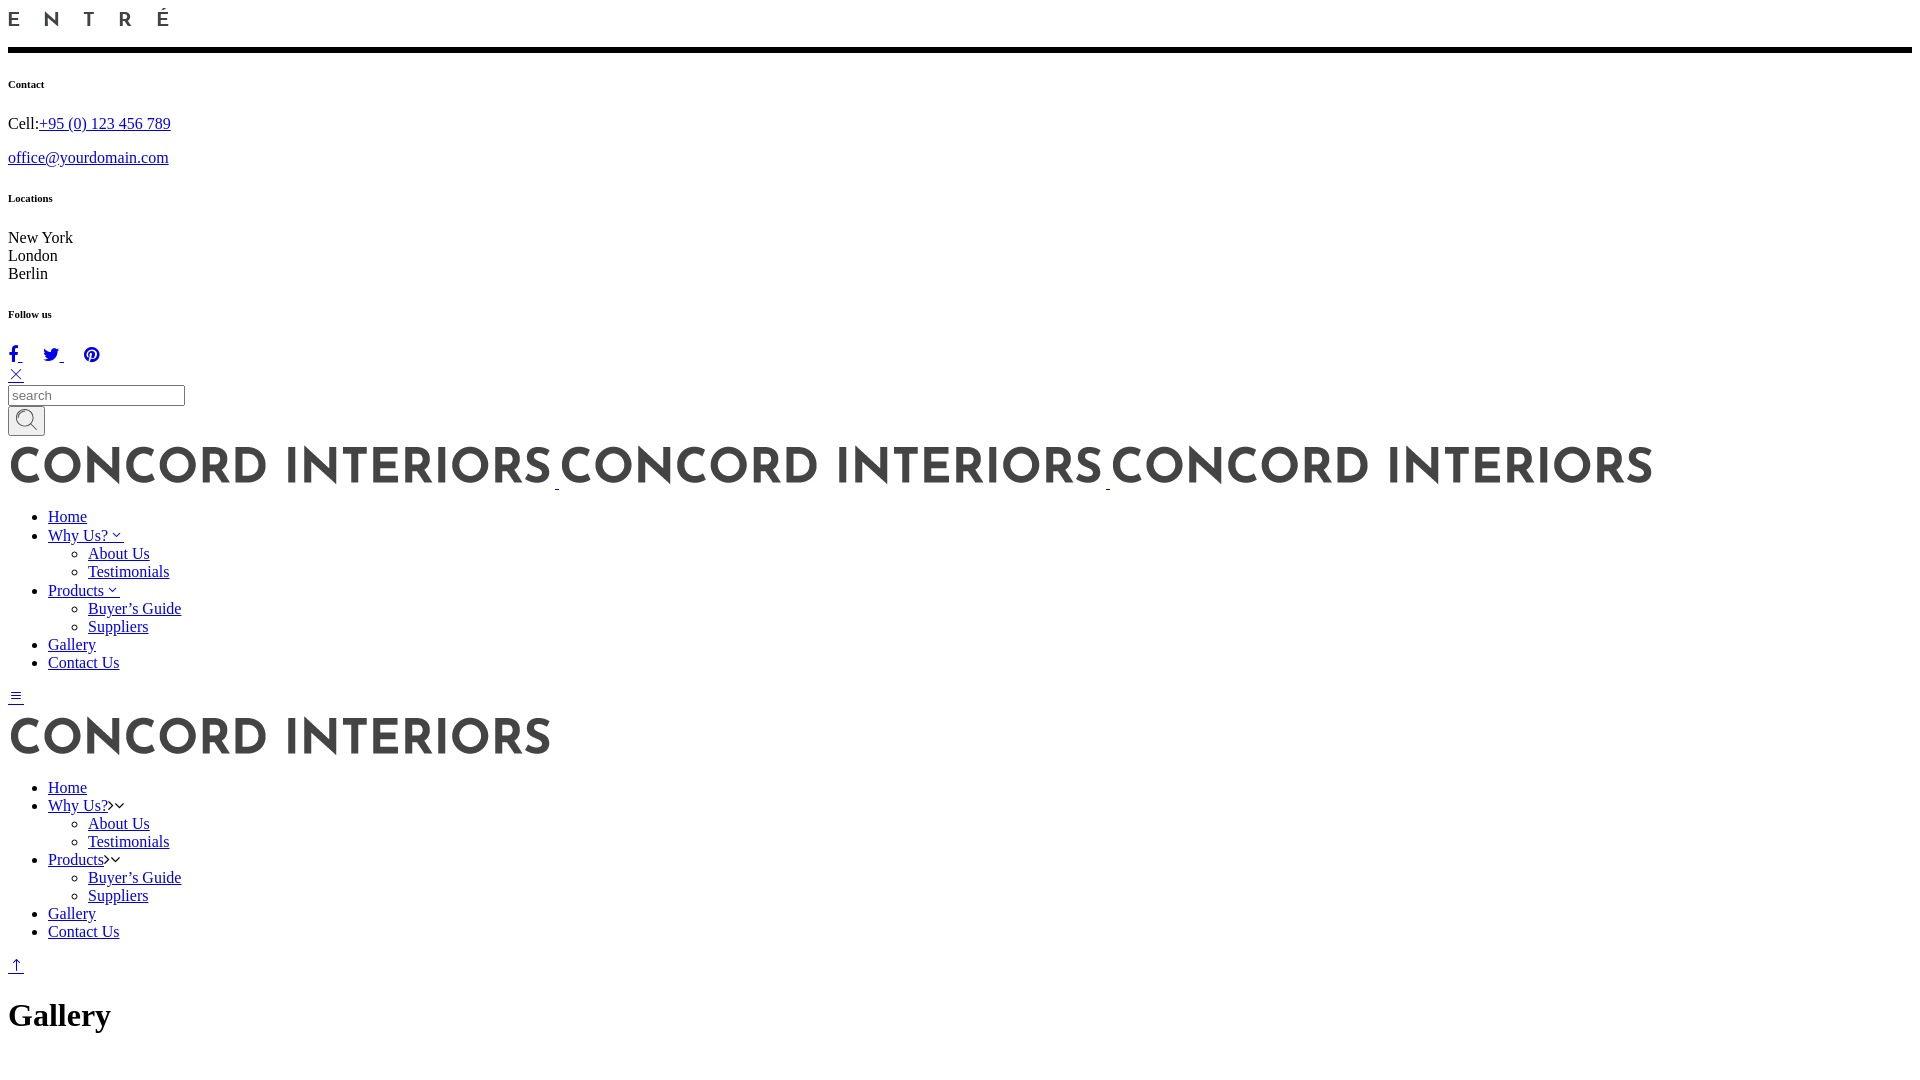  I want to click on Home, so click(68, 788).